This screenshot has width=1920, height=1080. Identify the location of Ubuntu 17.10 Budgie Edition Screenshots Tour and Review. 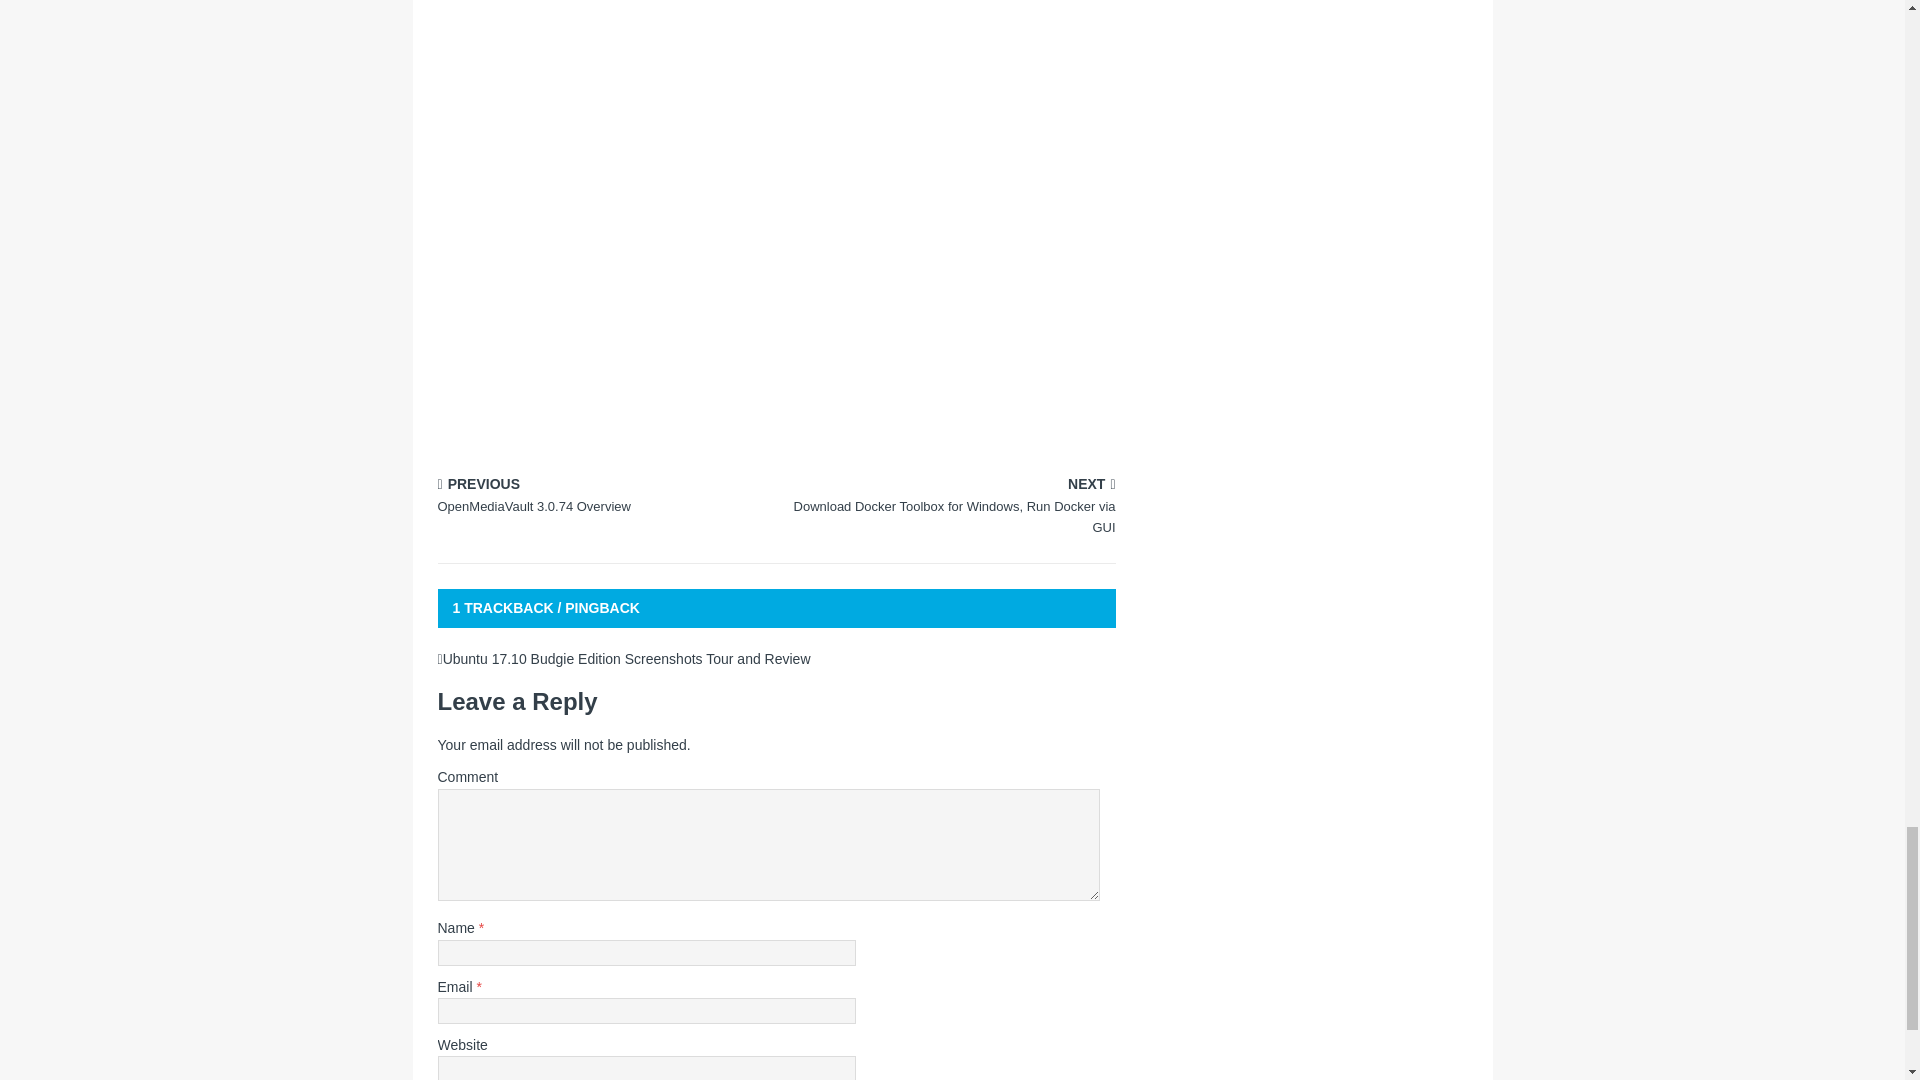
(950, 508).